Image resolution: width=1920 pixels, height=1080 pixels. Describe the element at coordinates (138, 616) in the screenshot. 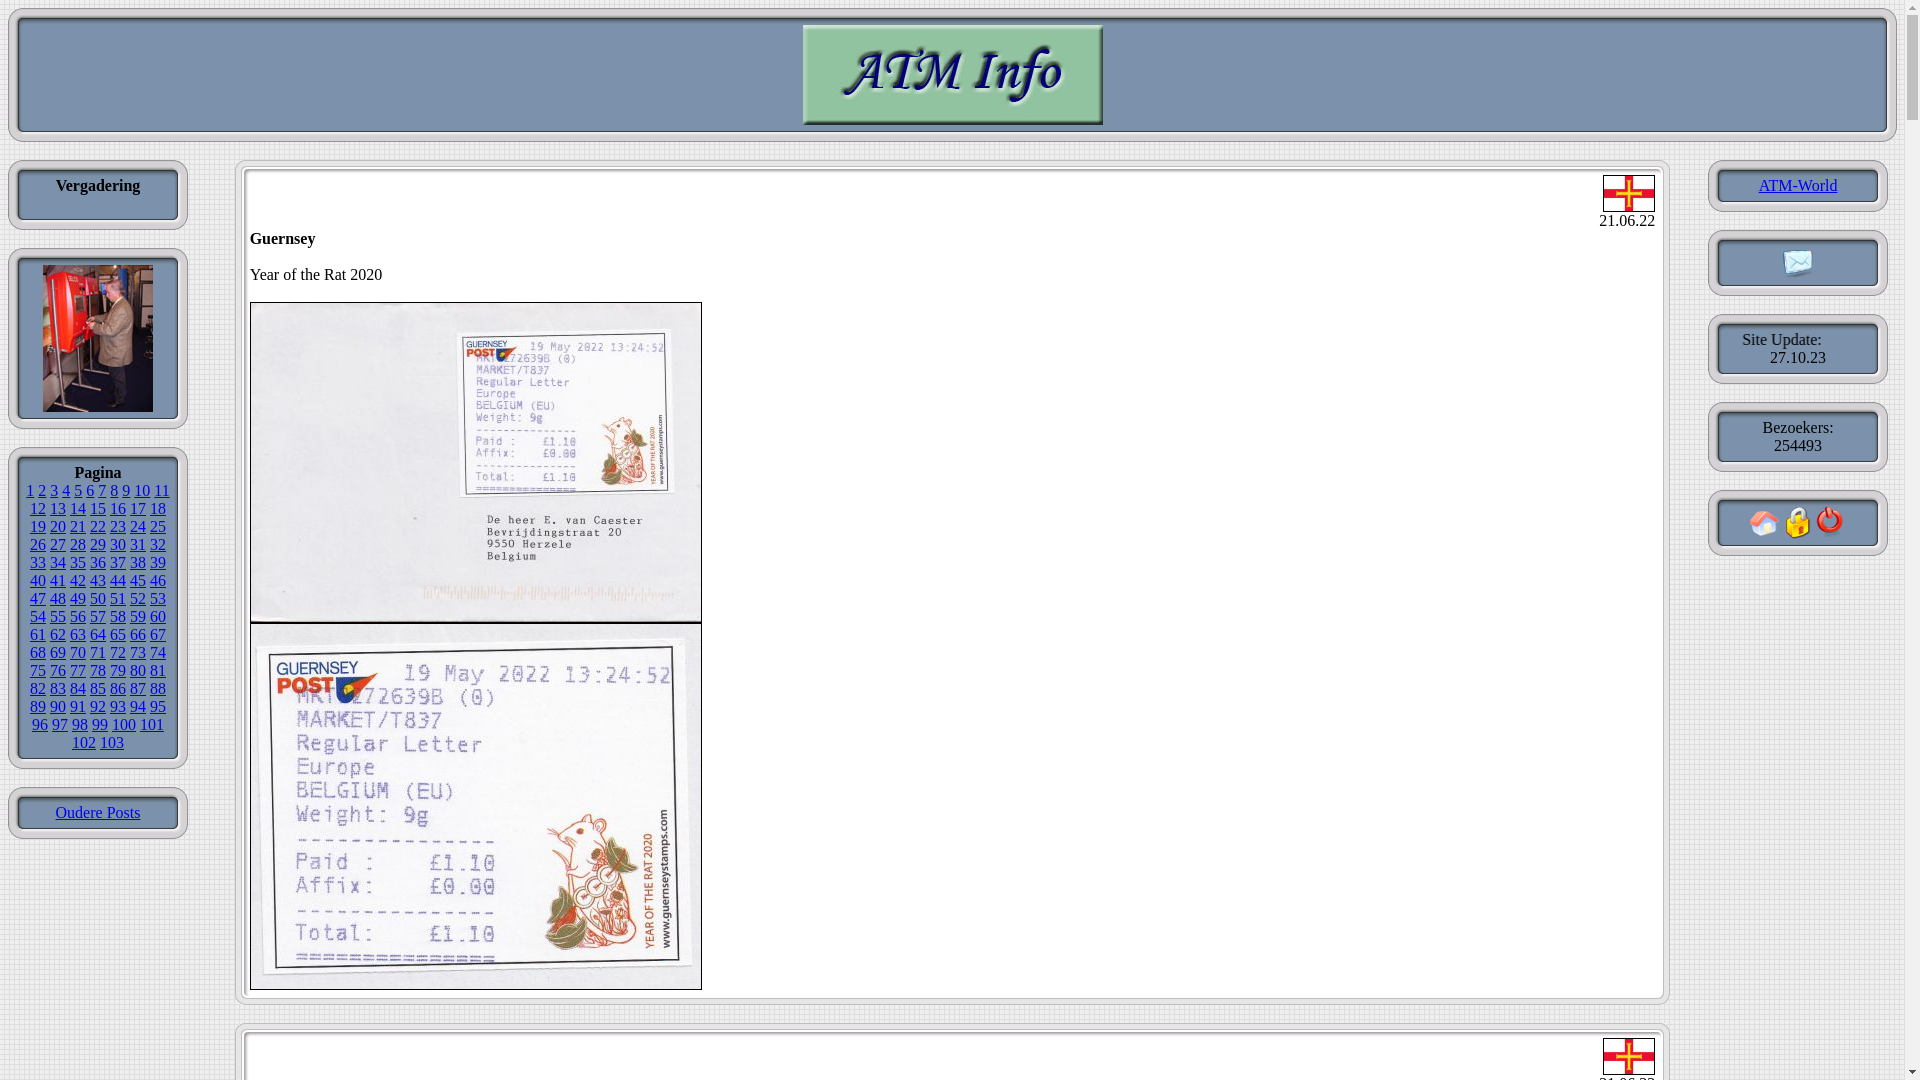

I see `59` at that location.